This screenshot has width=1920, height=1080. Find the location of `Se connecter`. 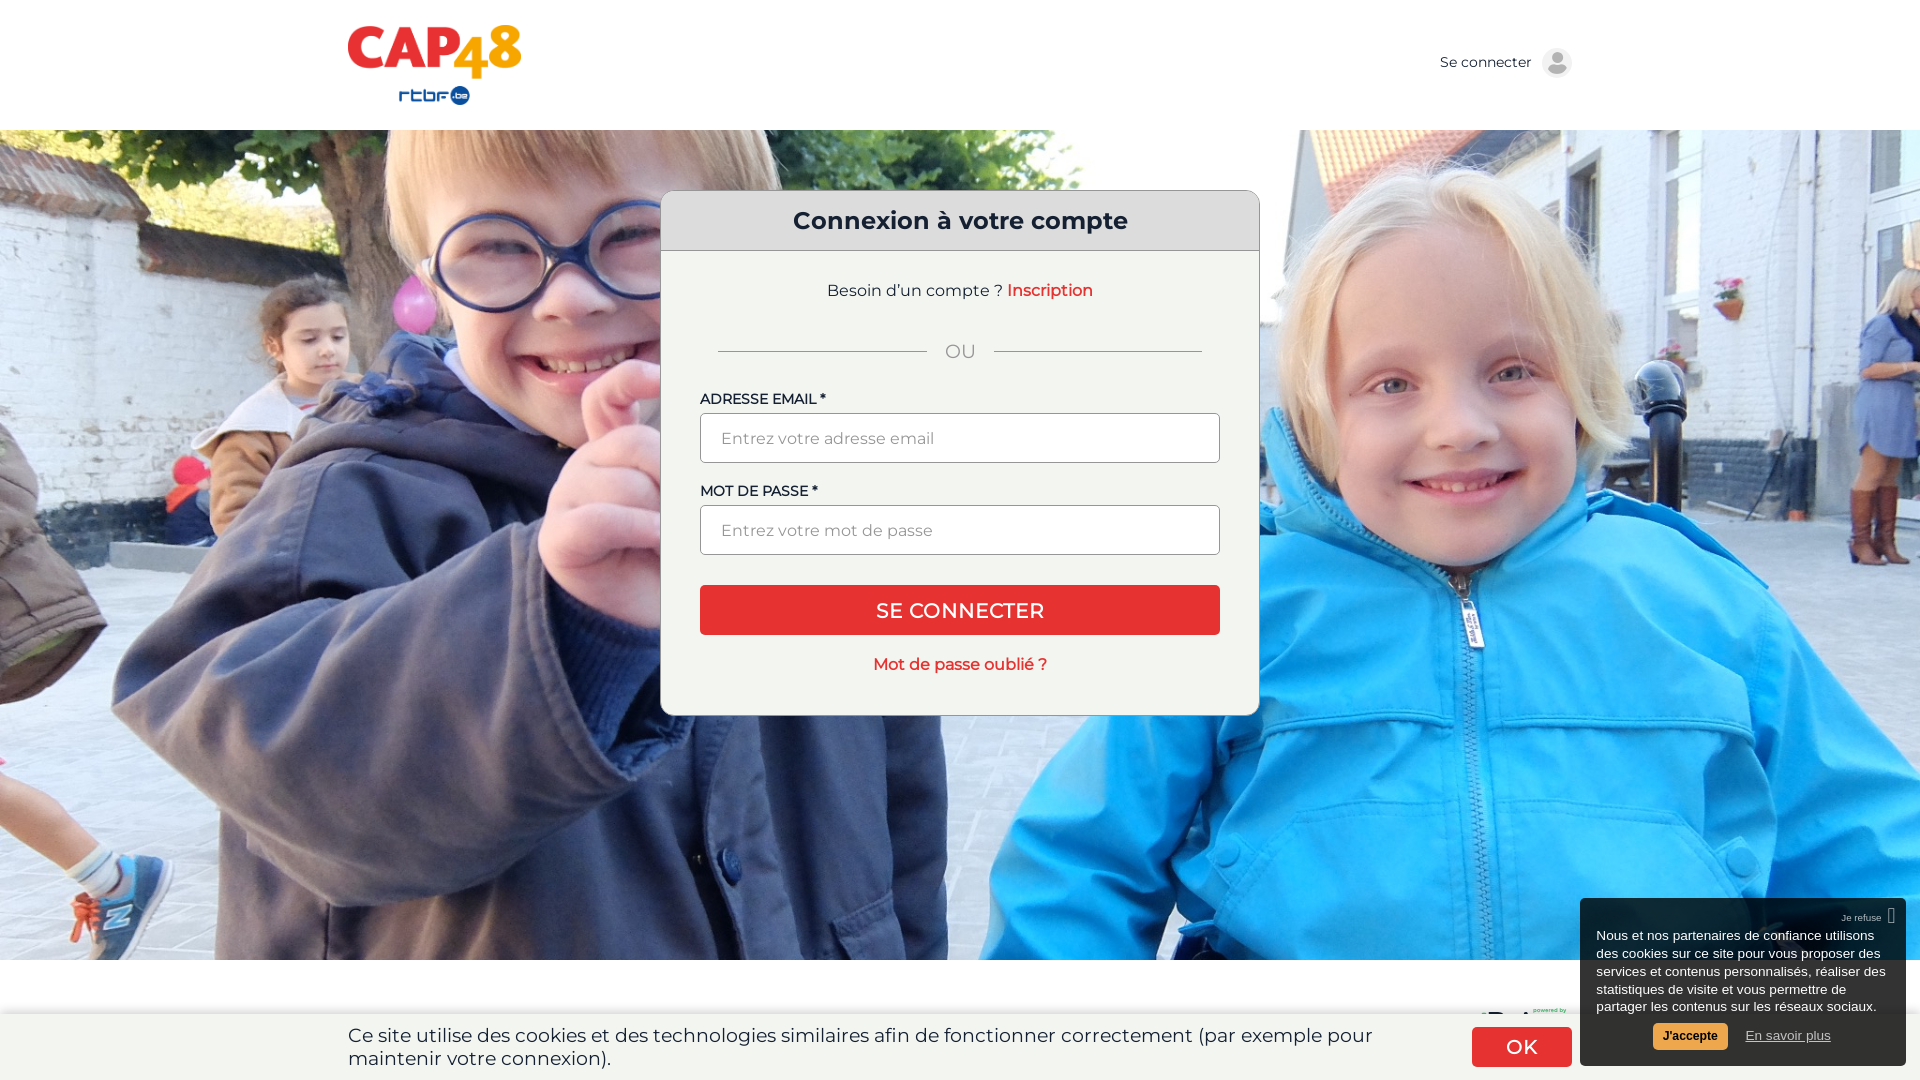

Se connecter is located at coordinates (1506, 62).